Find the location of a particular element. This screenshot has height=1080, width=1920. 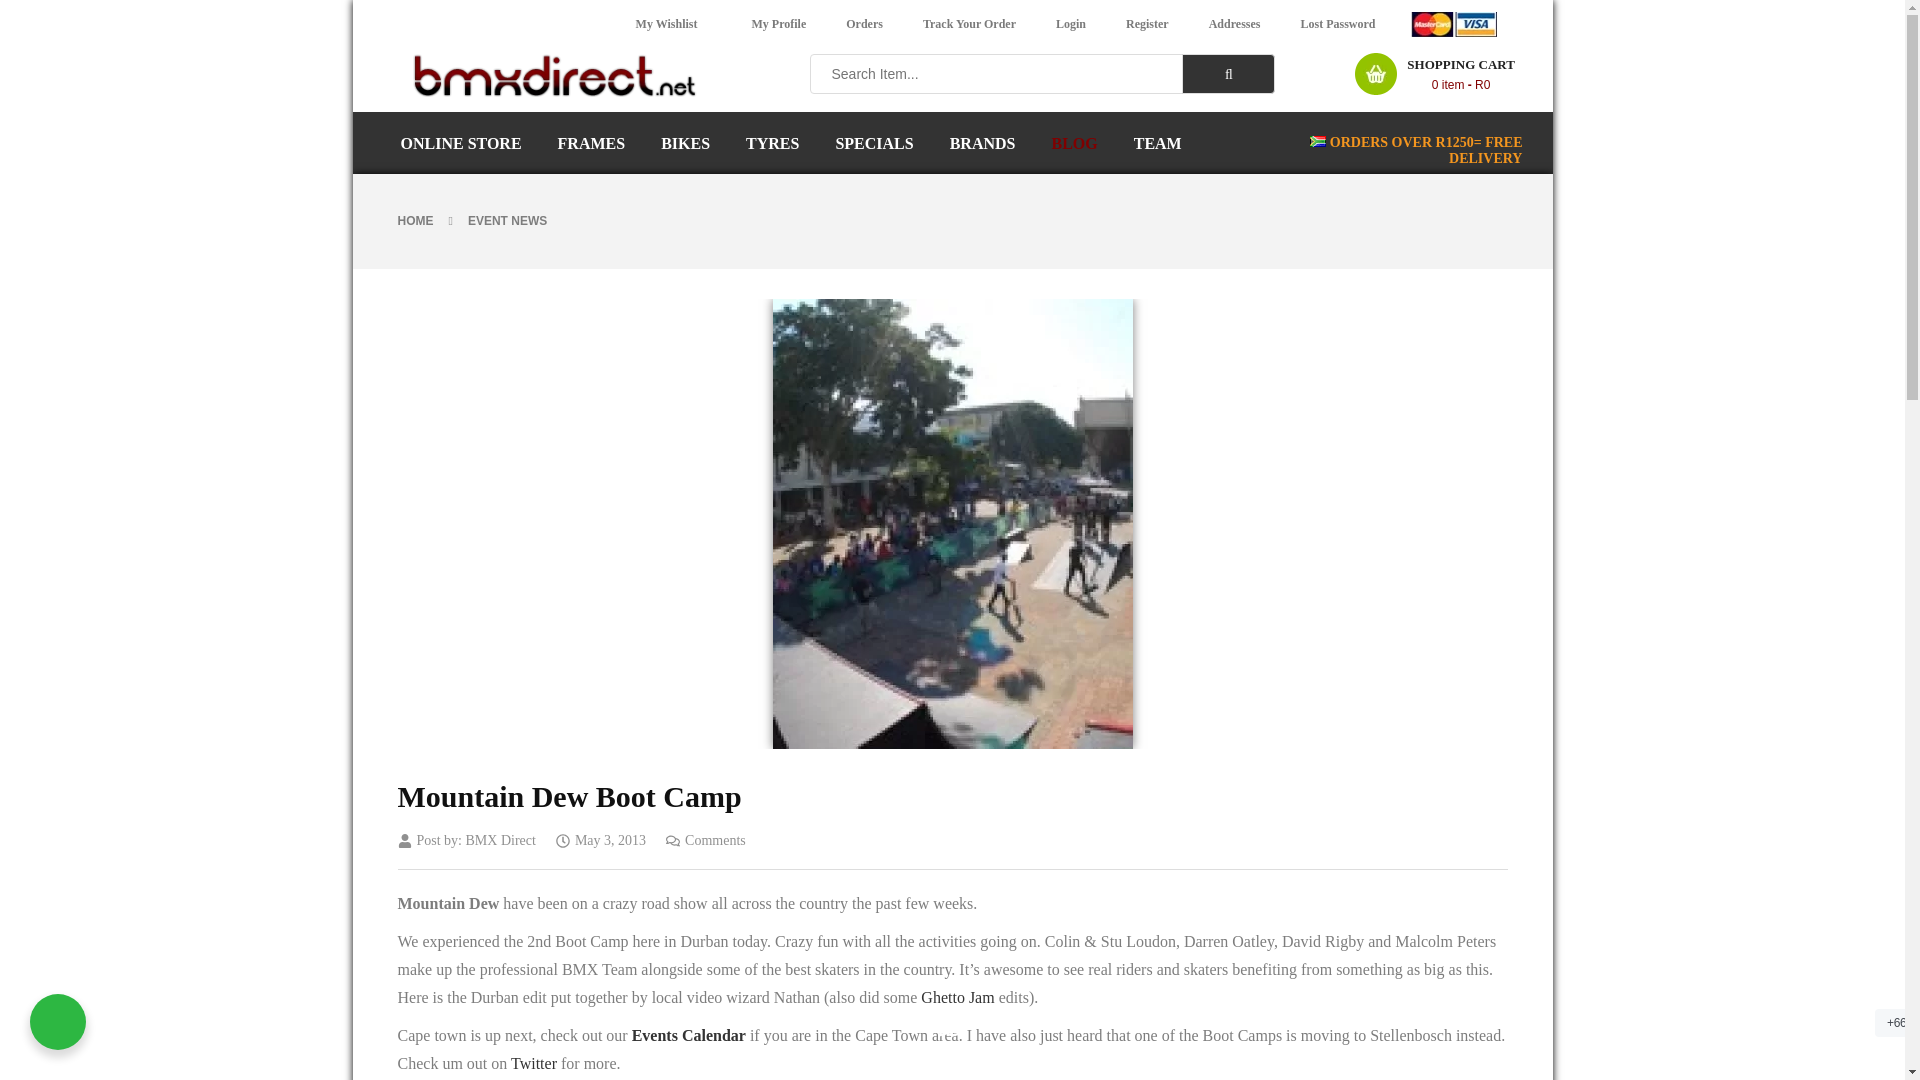

Track Your Order is located at coordinates (969, 24).